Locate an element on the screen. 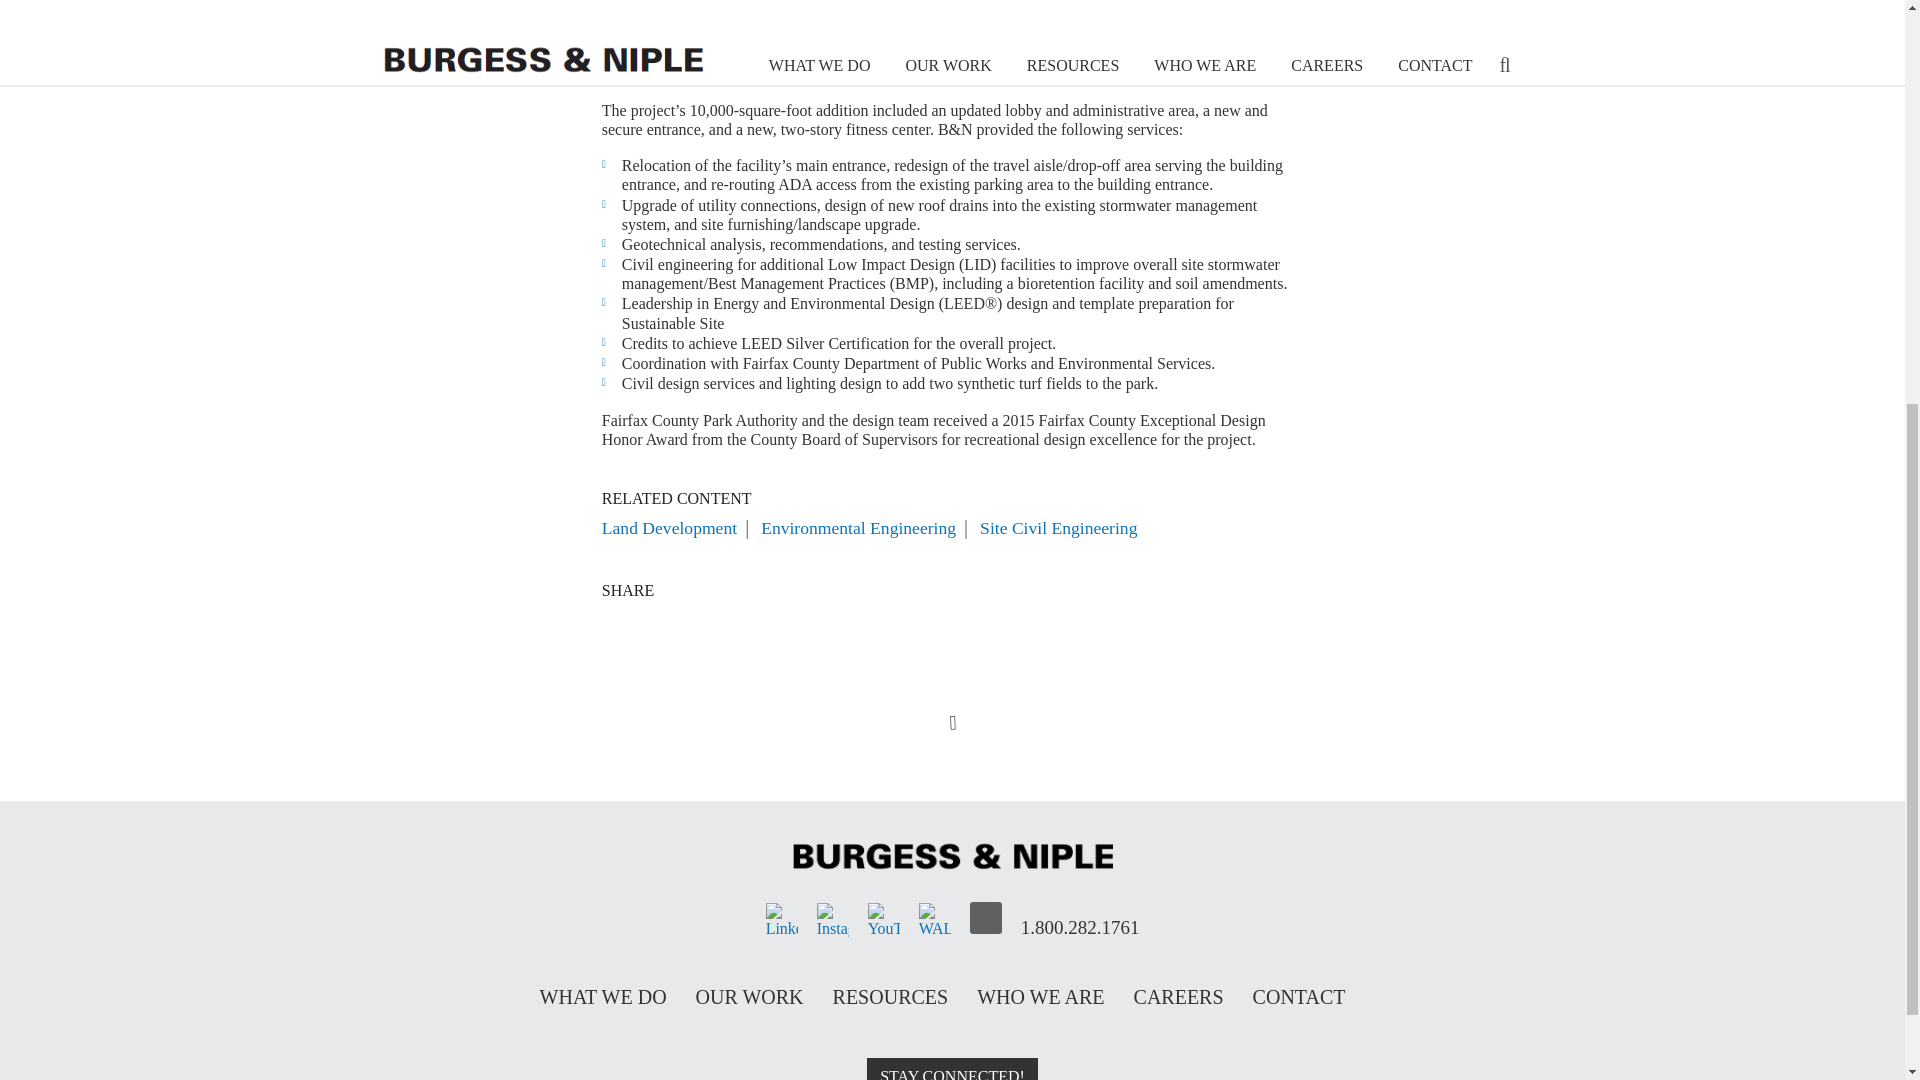  Follow us on Instagram is located at coordinates (832, 918).